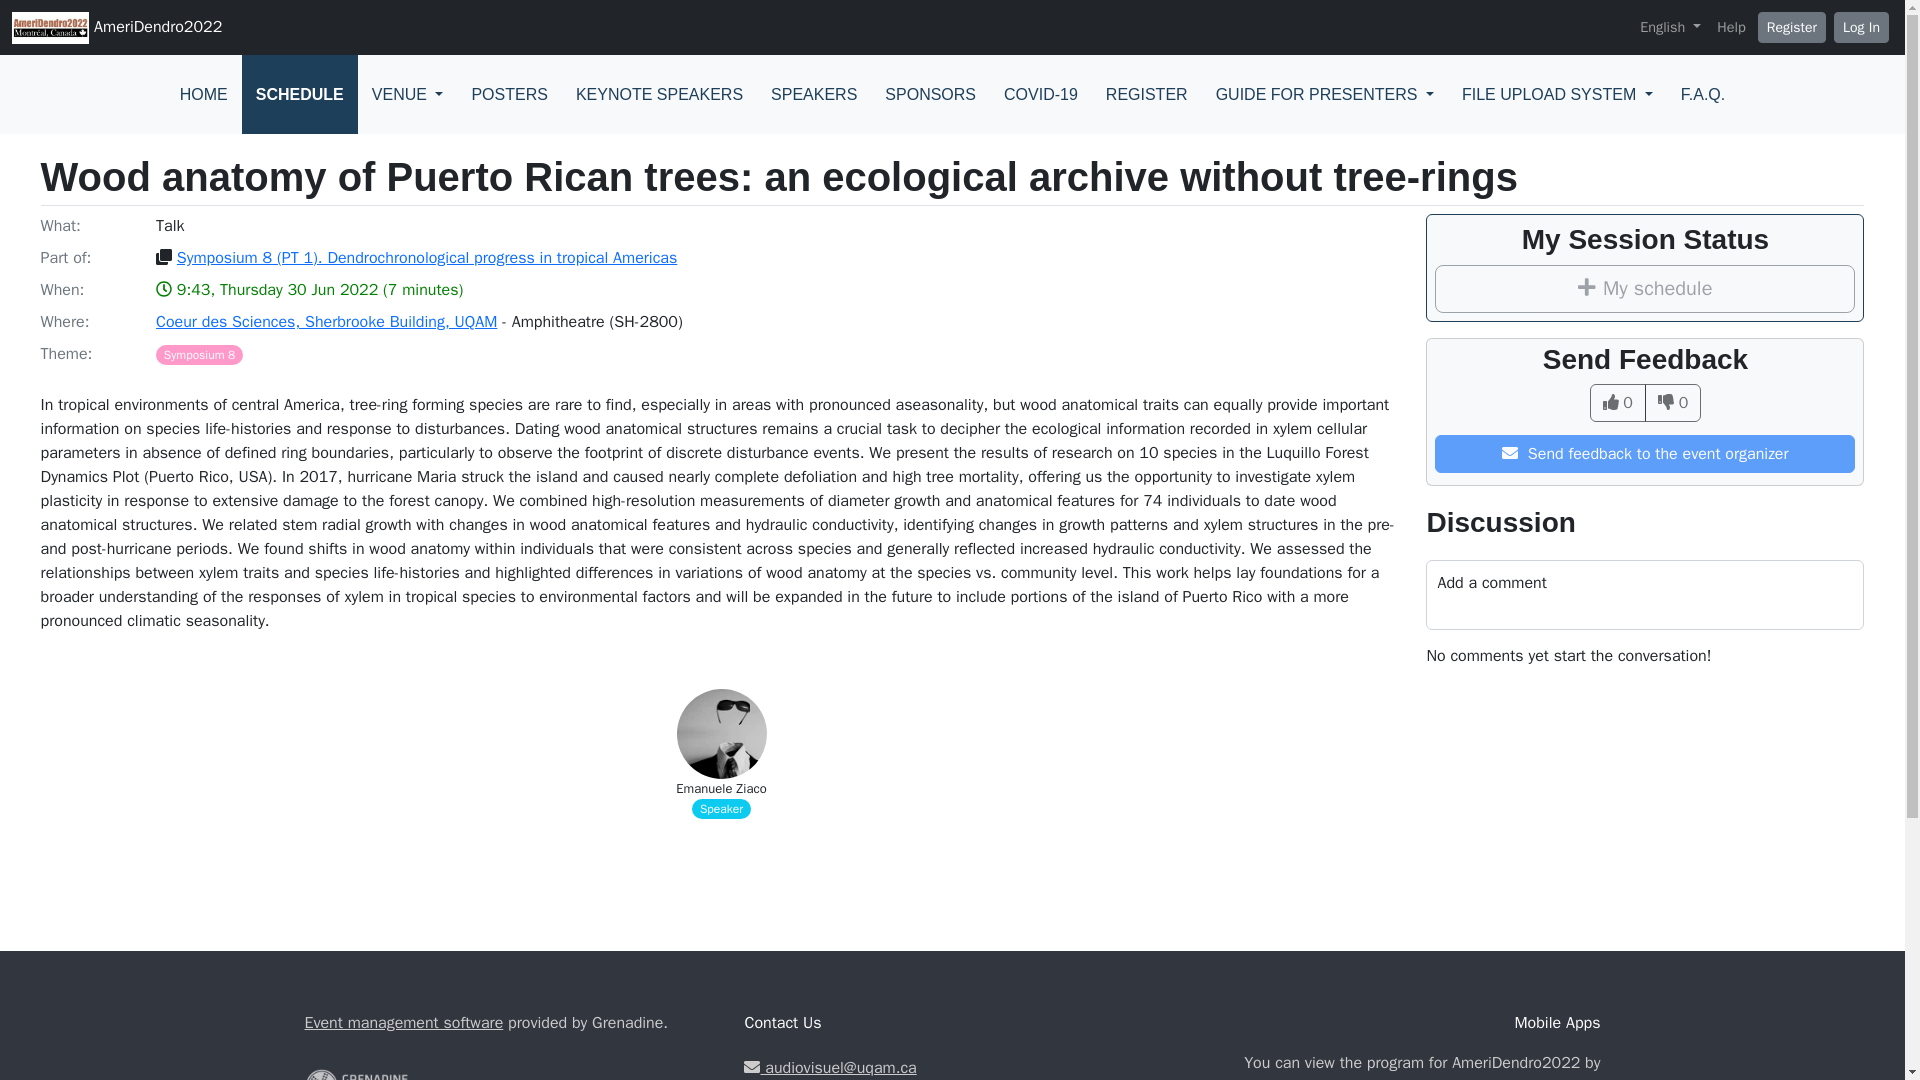 The height and width of the screenshot is (1080, 1920). I want to click on POSTERS, so click(508, 94).